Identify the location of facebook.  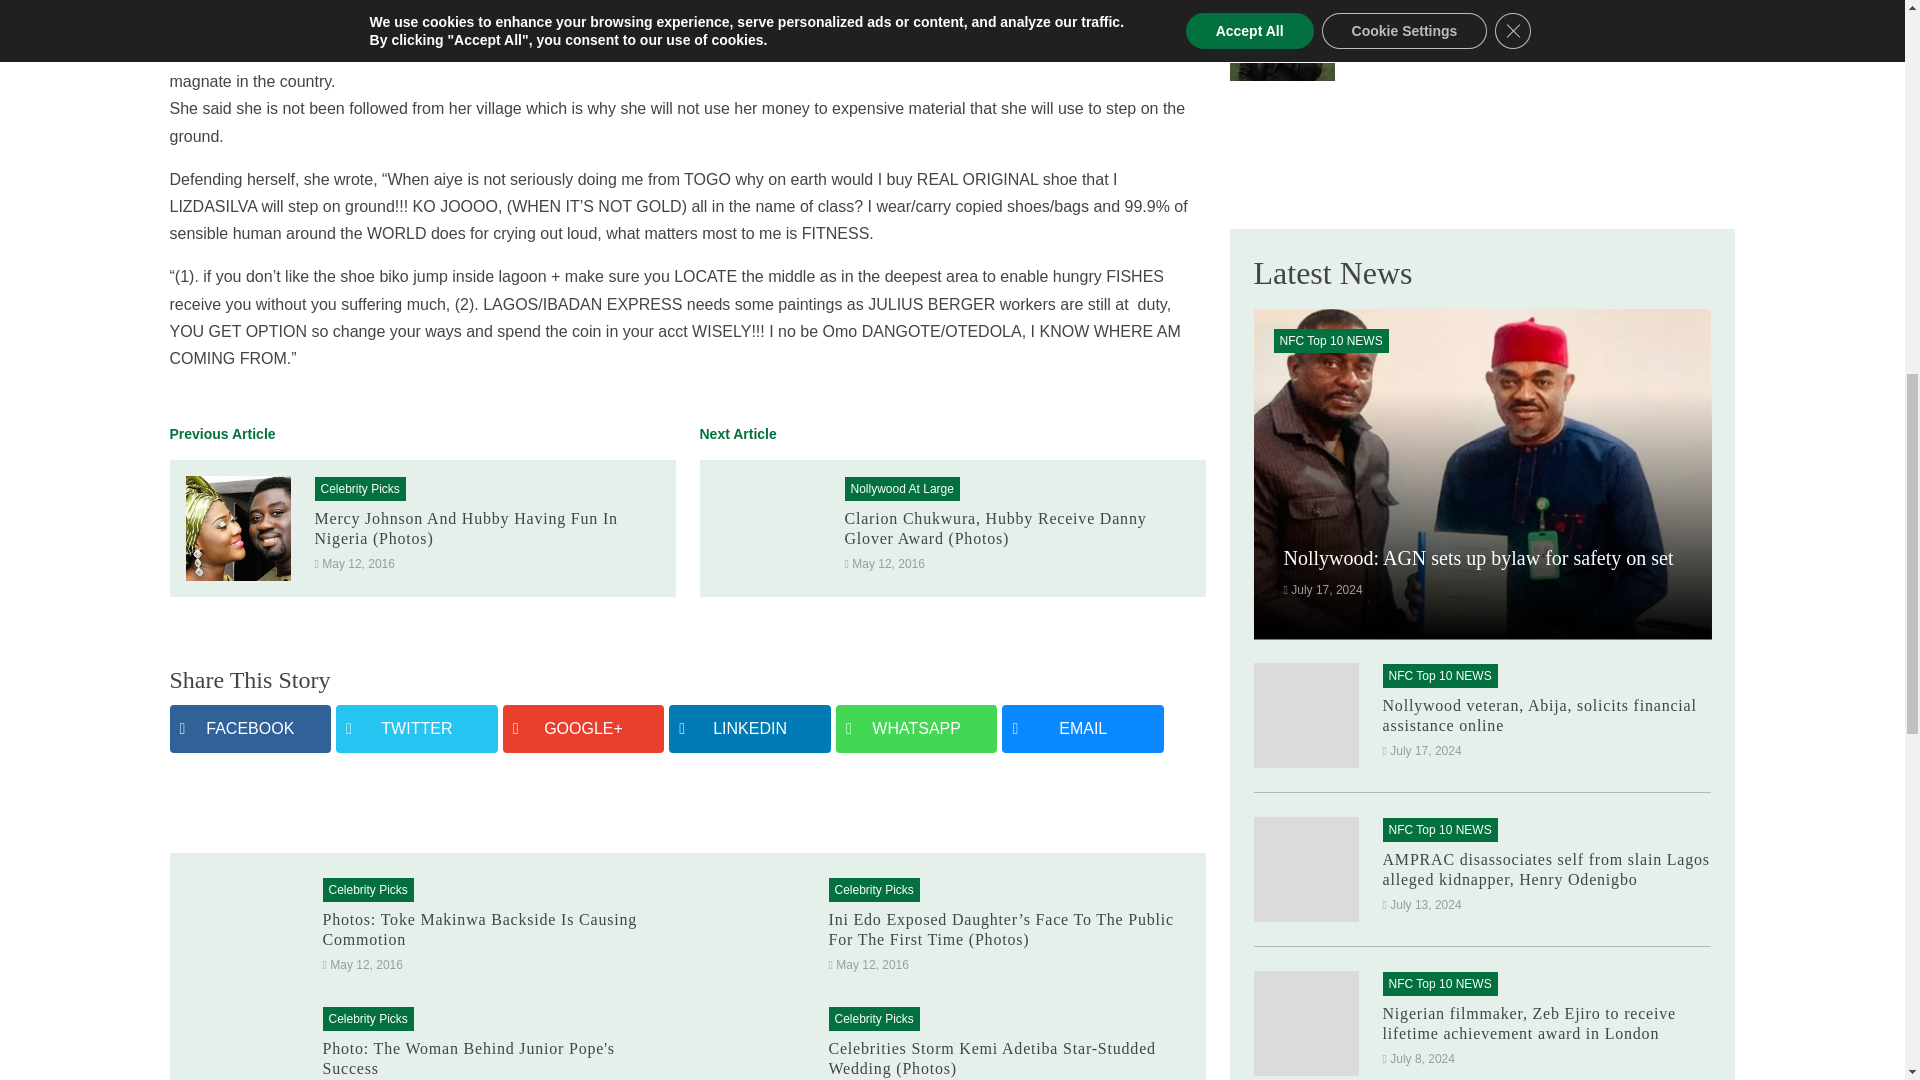
(251, 728).